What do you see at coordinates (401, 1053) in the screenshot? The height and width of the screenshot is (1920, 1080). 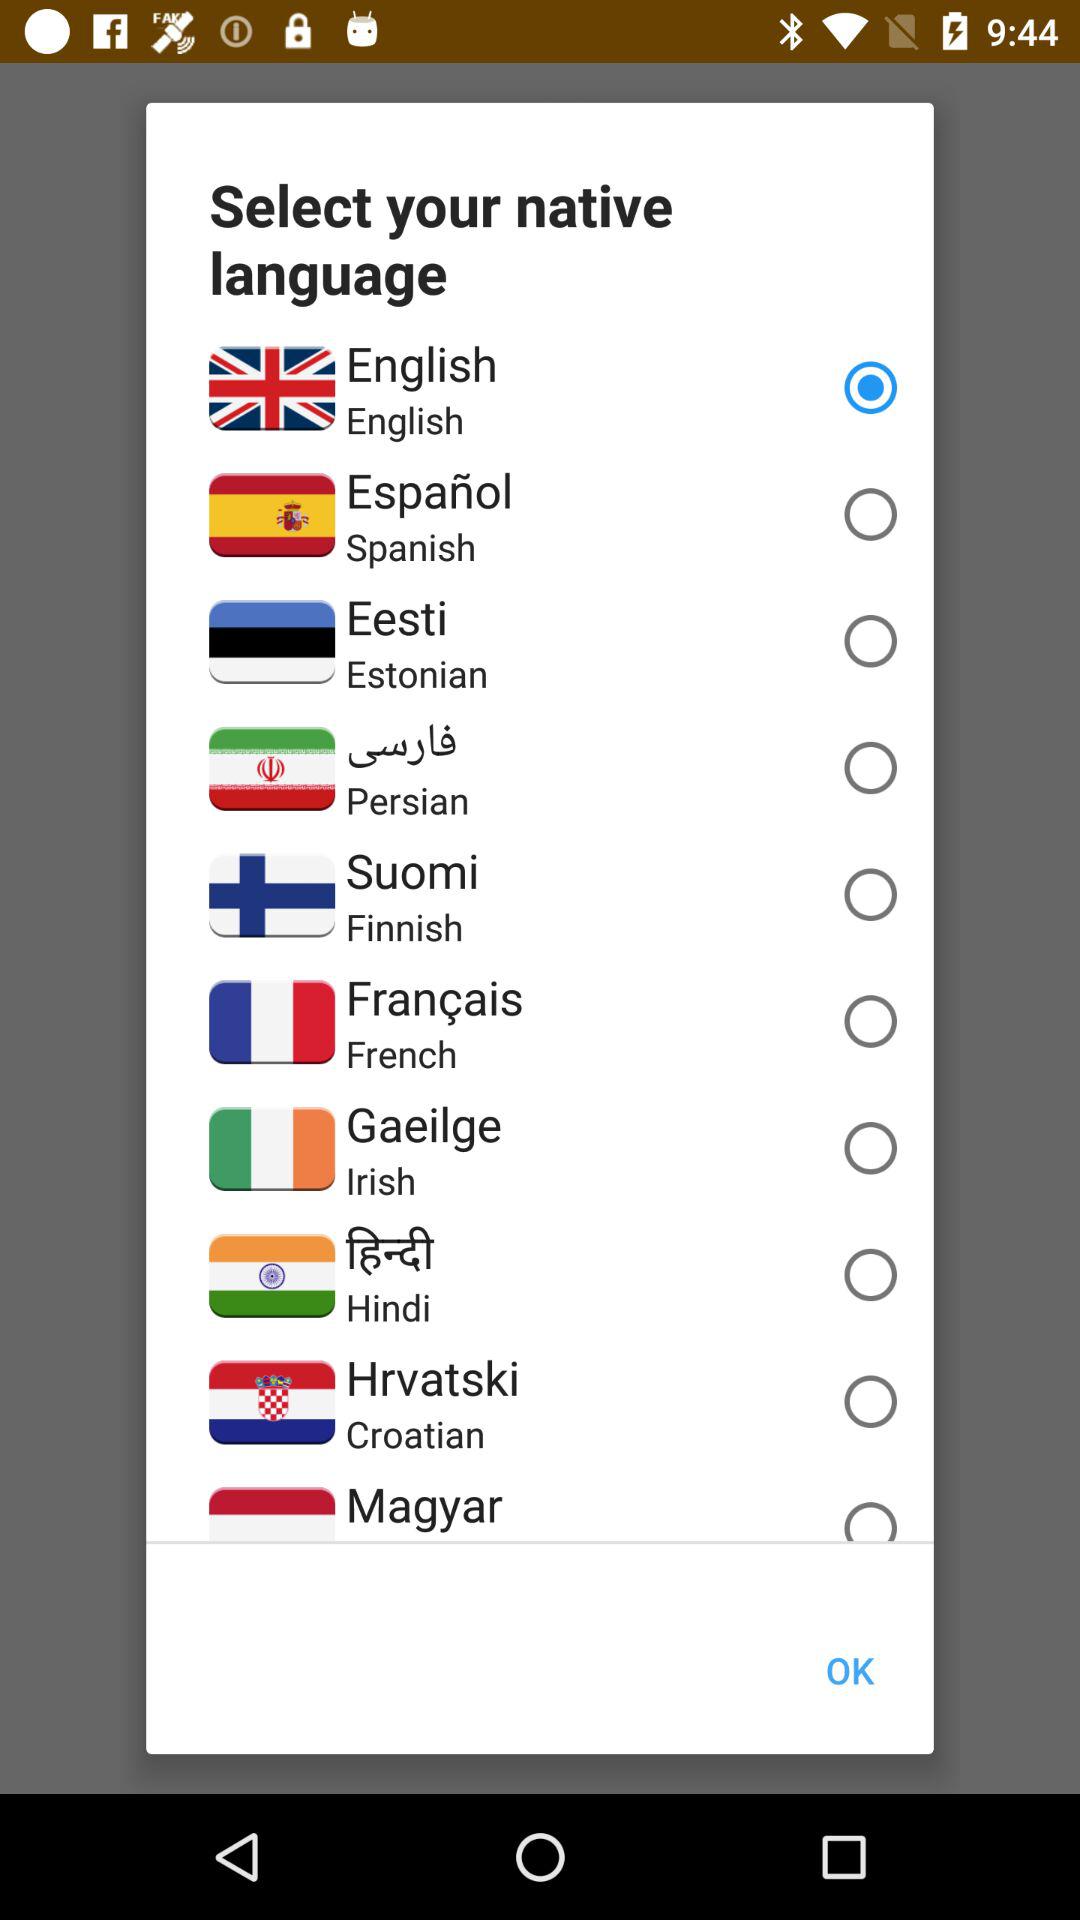 I see `scroll until the french icon` at bounding box center [401, 1053].